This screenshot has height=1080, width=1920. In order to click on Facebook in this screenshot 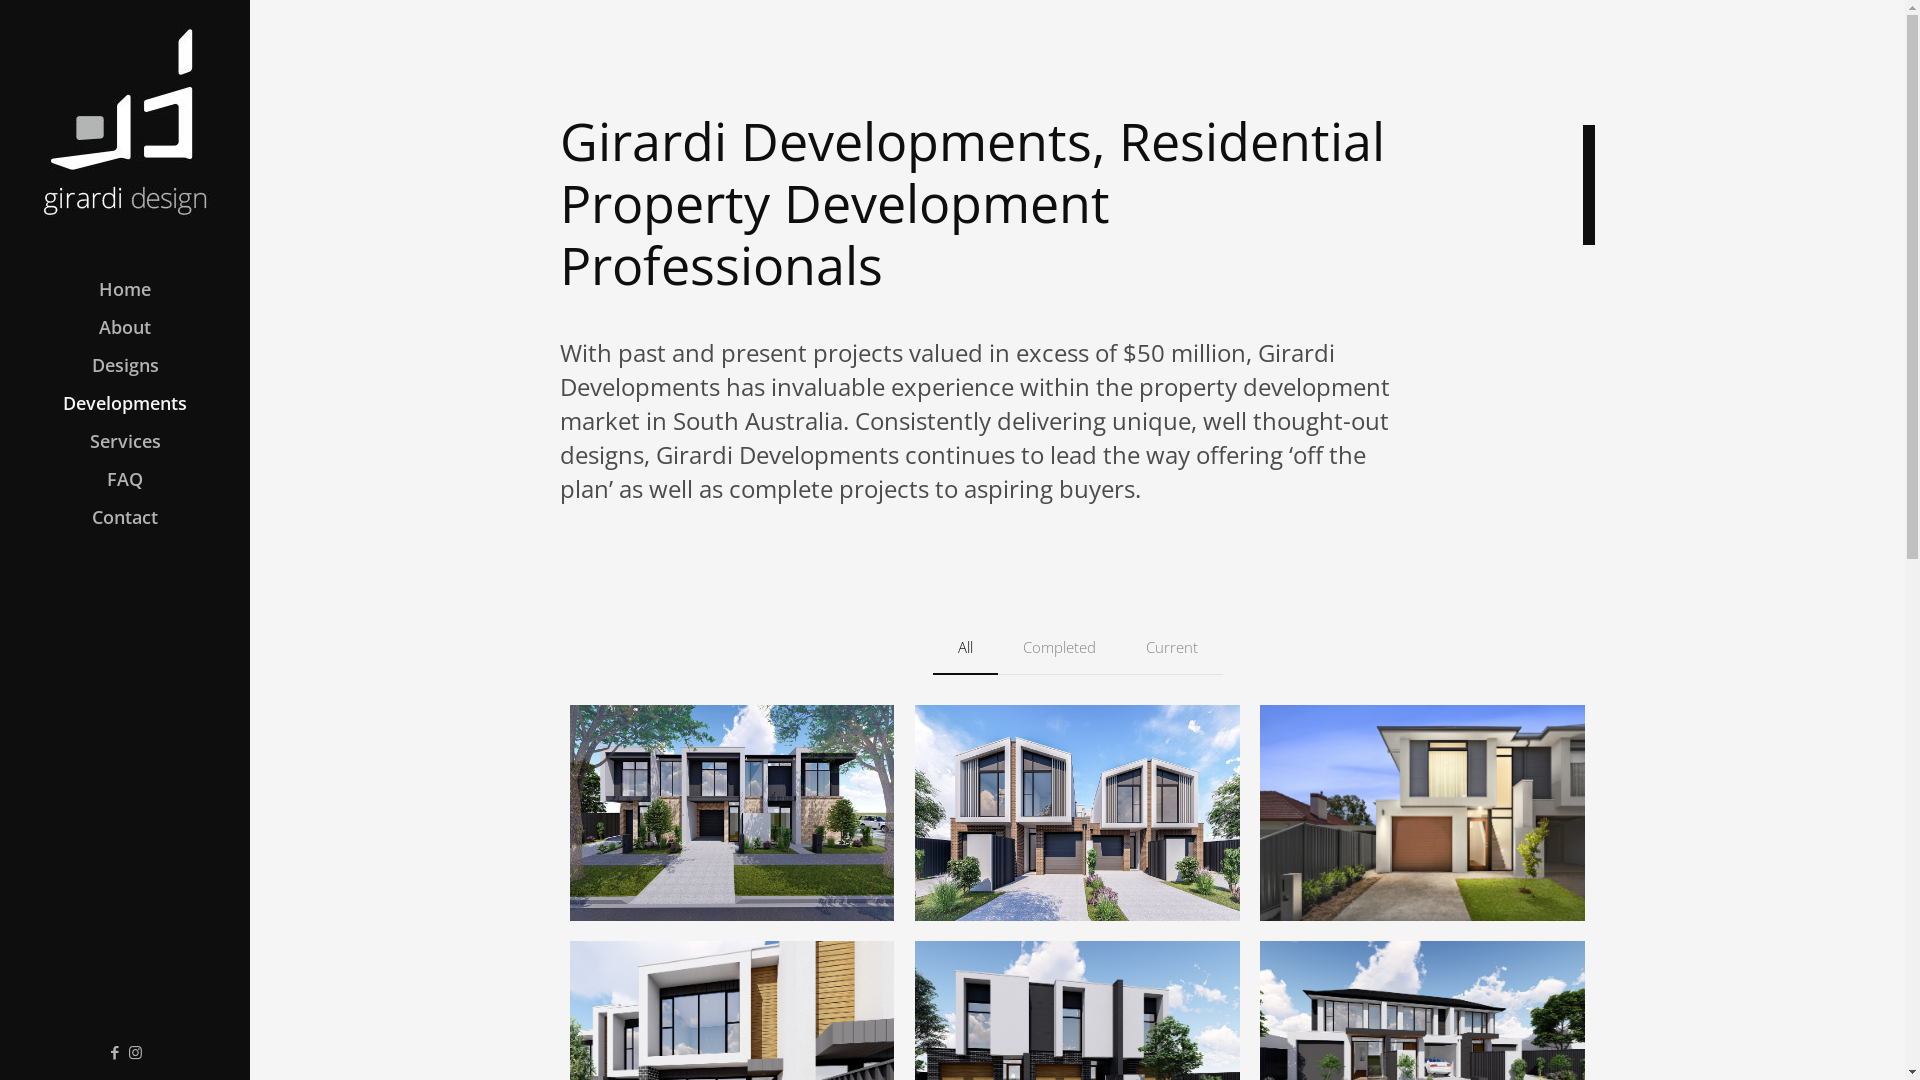, I will do `click(114, 1052)`.